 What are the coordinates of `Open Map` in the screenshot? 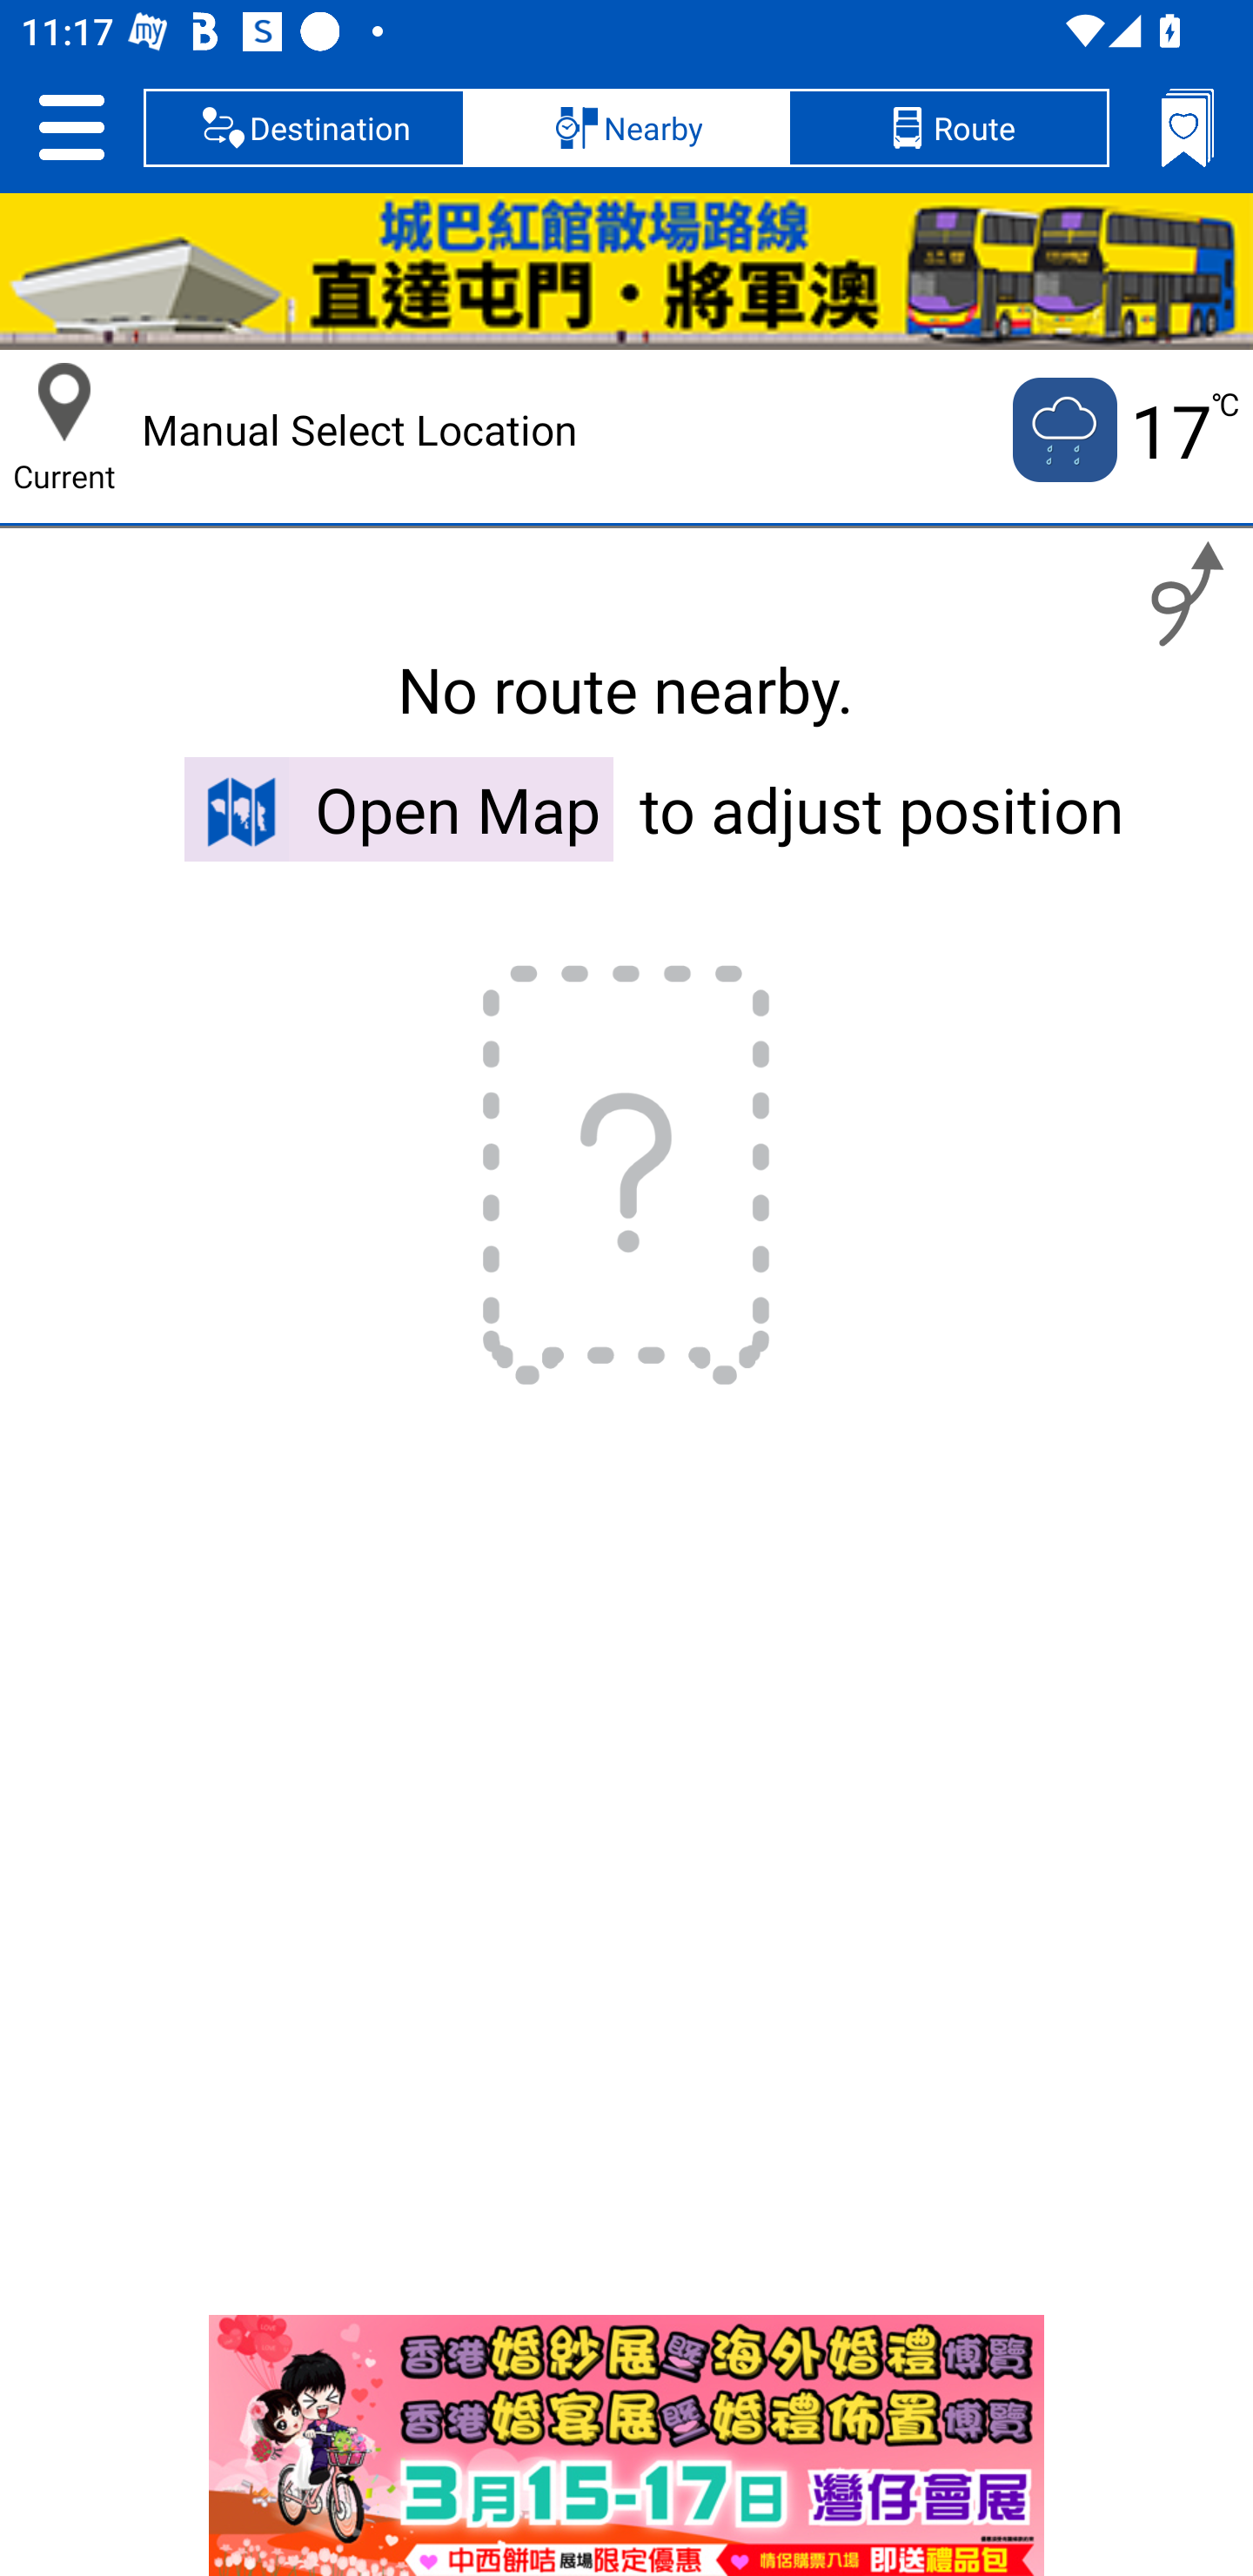 It's located at (399, 808).